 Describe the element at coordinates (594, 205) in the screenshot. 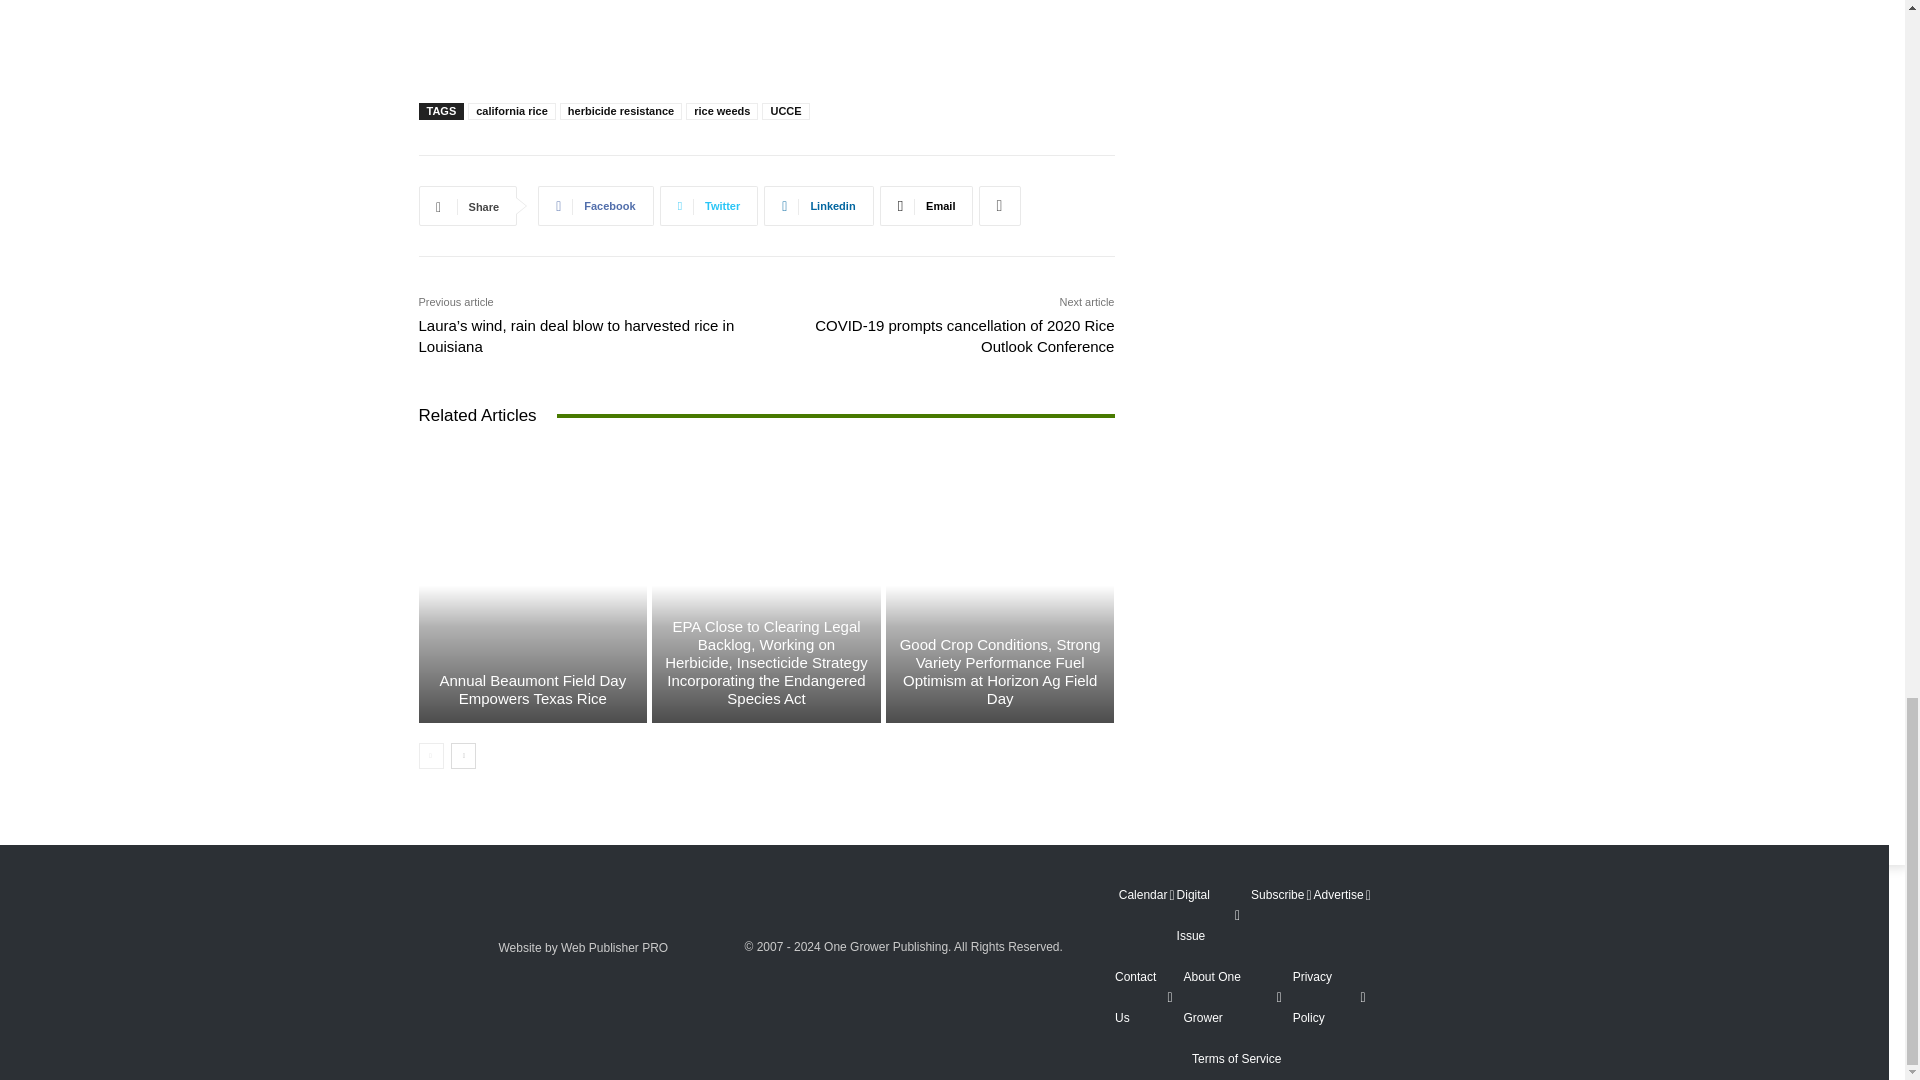

I see `Facebook` at that location.